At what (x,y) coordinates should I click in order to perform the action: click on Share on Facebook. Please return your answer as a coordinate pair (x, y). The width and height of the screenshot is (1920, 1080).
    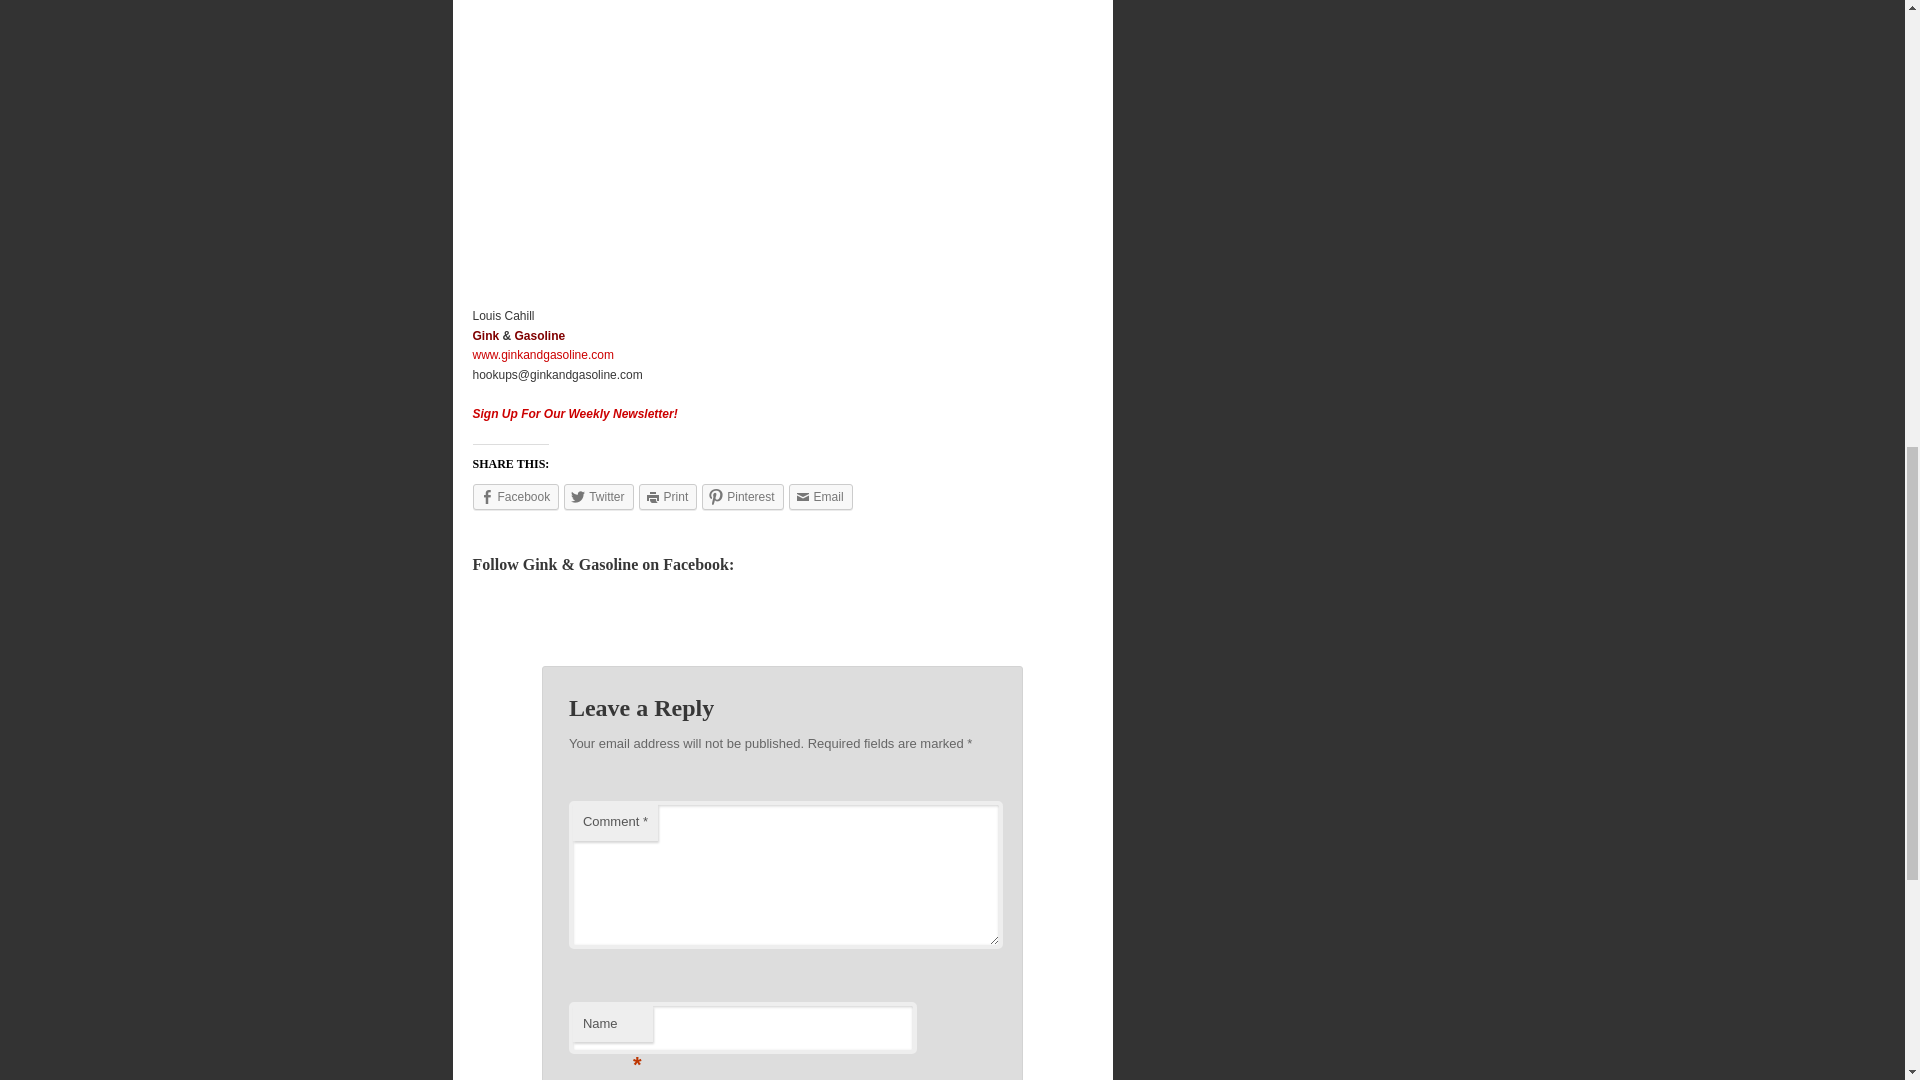
    Looking at the image, I should click on (515, 496).